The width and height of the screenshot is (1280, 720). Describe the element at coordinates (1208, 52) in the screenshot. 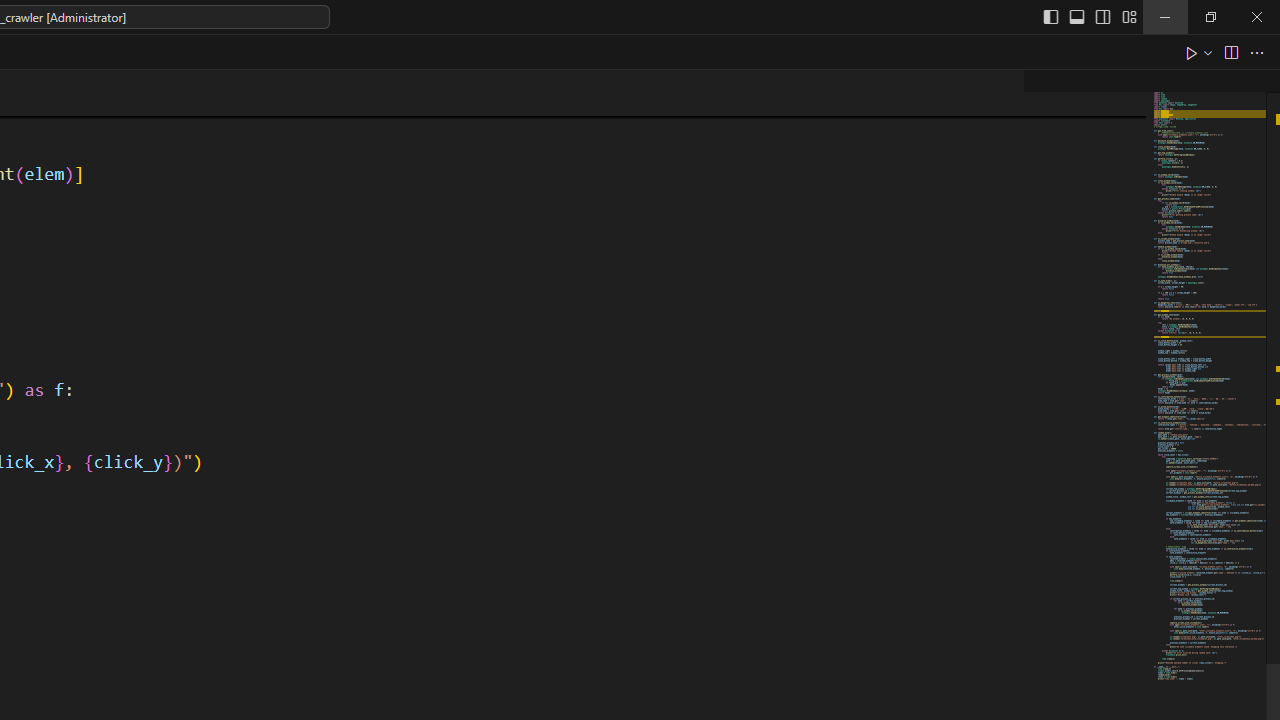

I see `Run or Debug...` at that location.